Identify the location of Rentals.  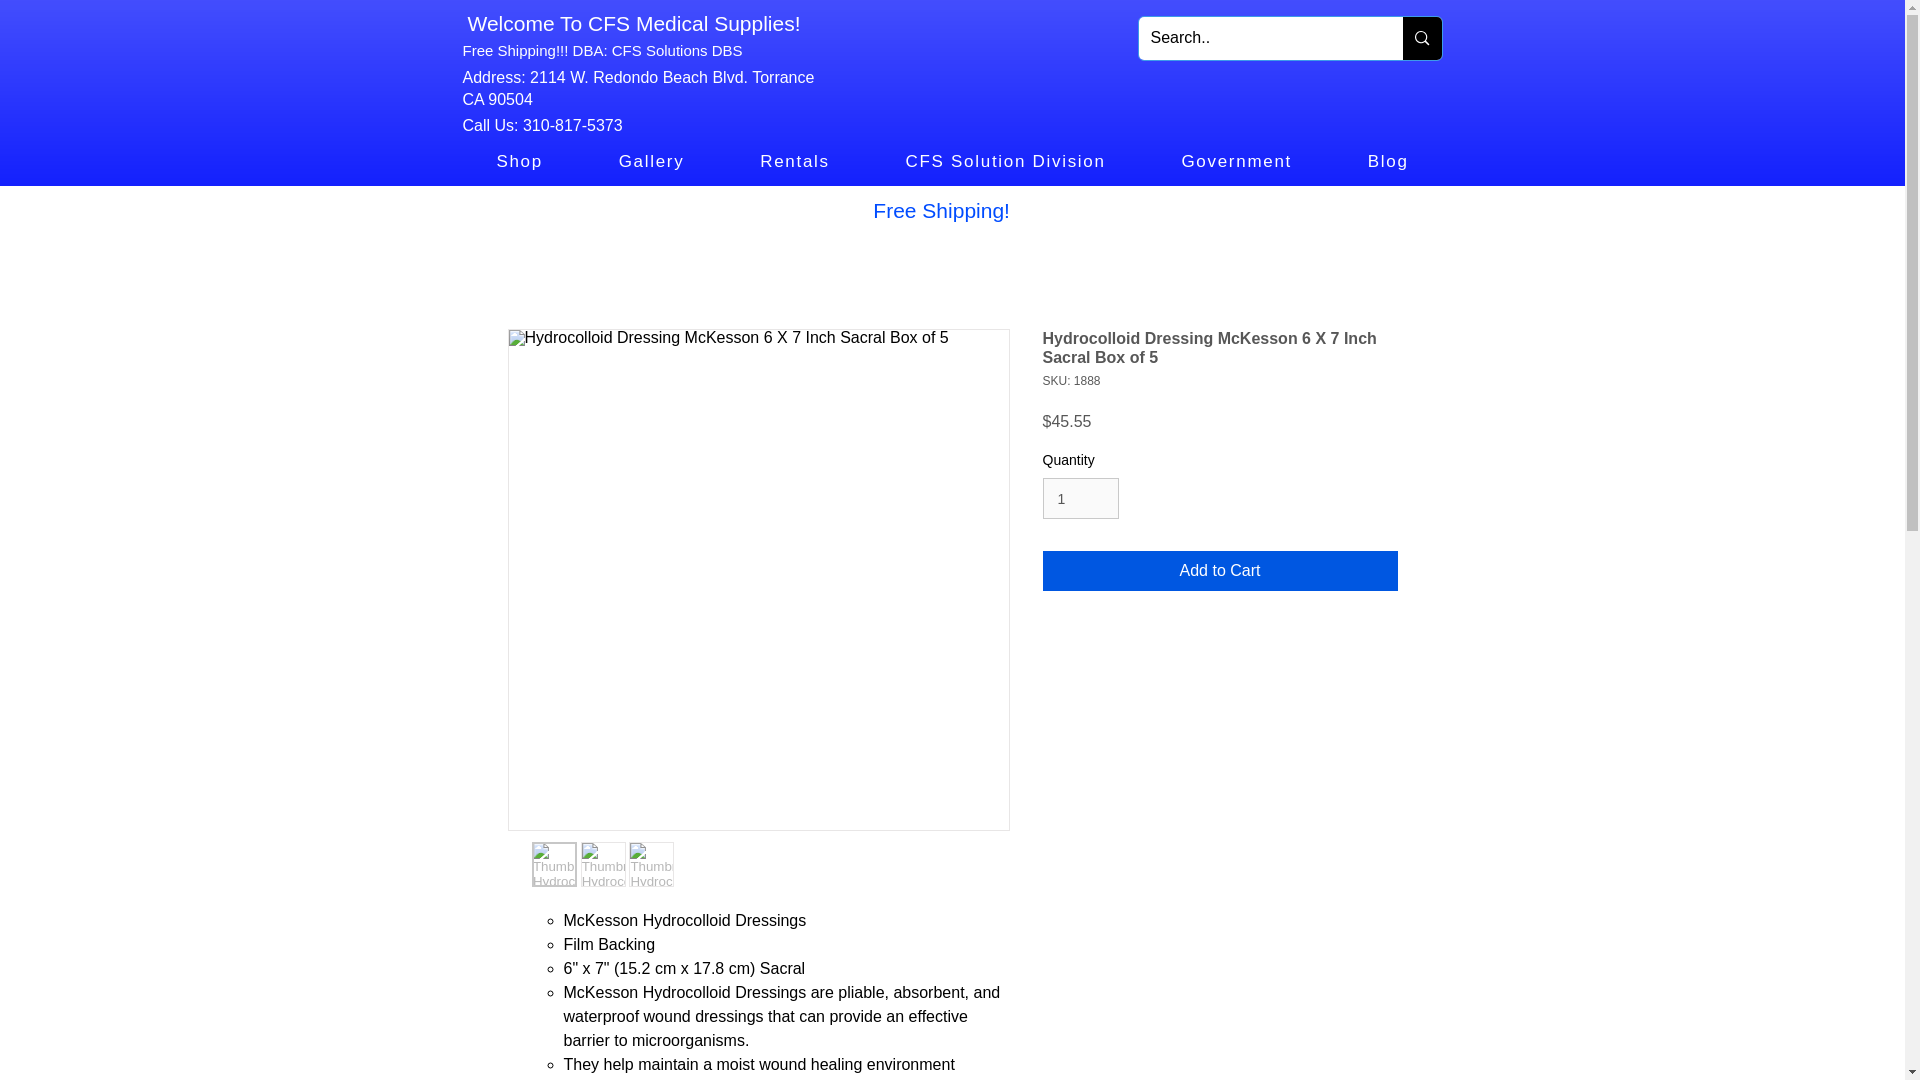
(794, 162).